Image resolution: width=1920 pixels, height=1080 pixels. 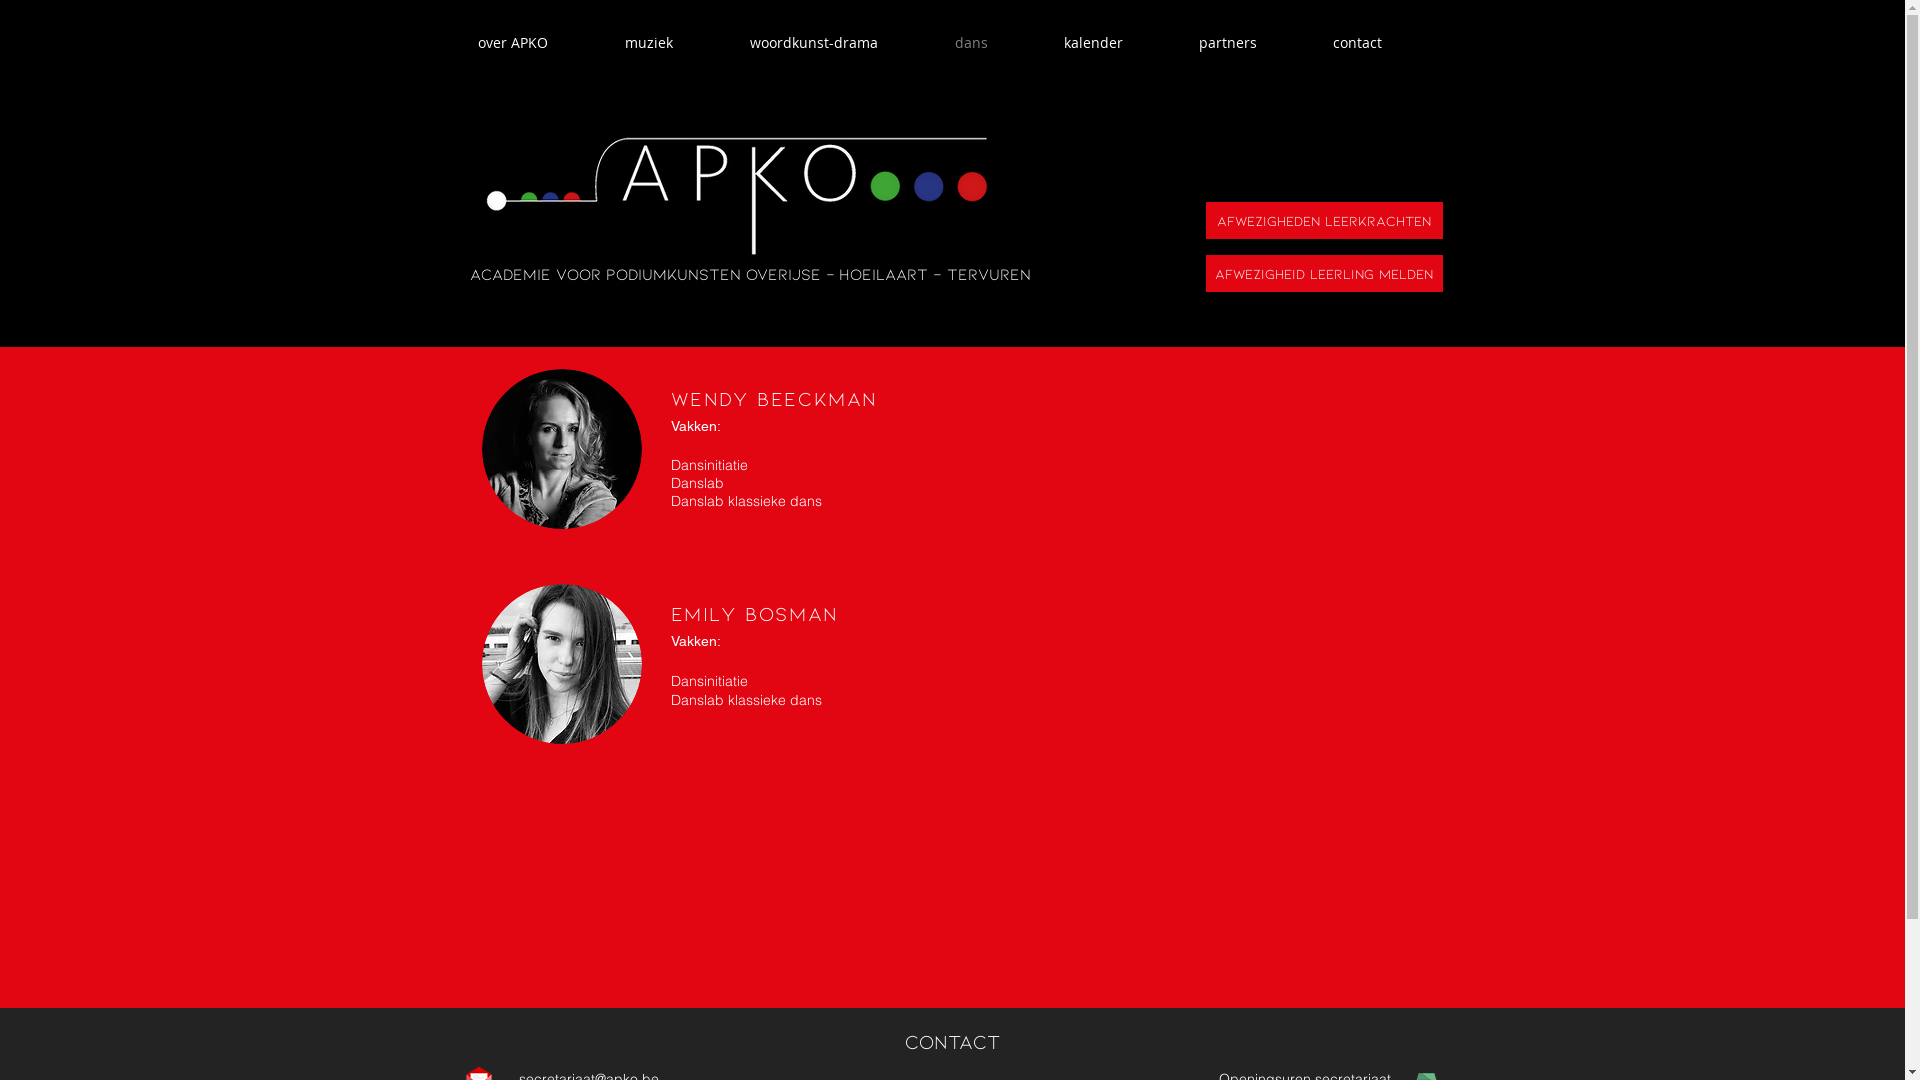 I want to click on Afwezigheden leerkrachten, so click(x=1324, y=220).